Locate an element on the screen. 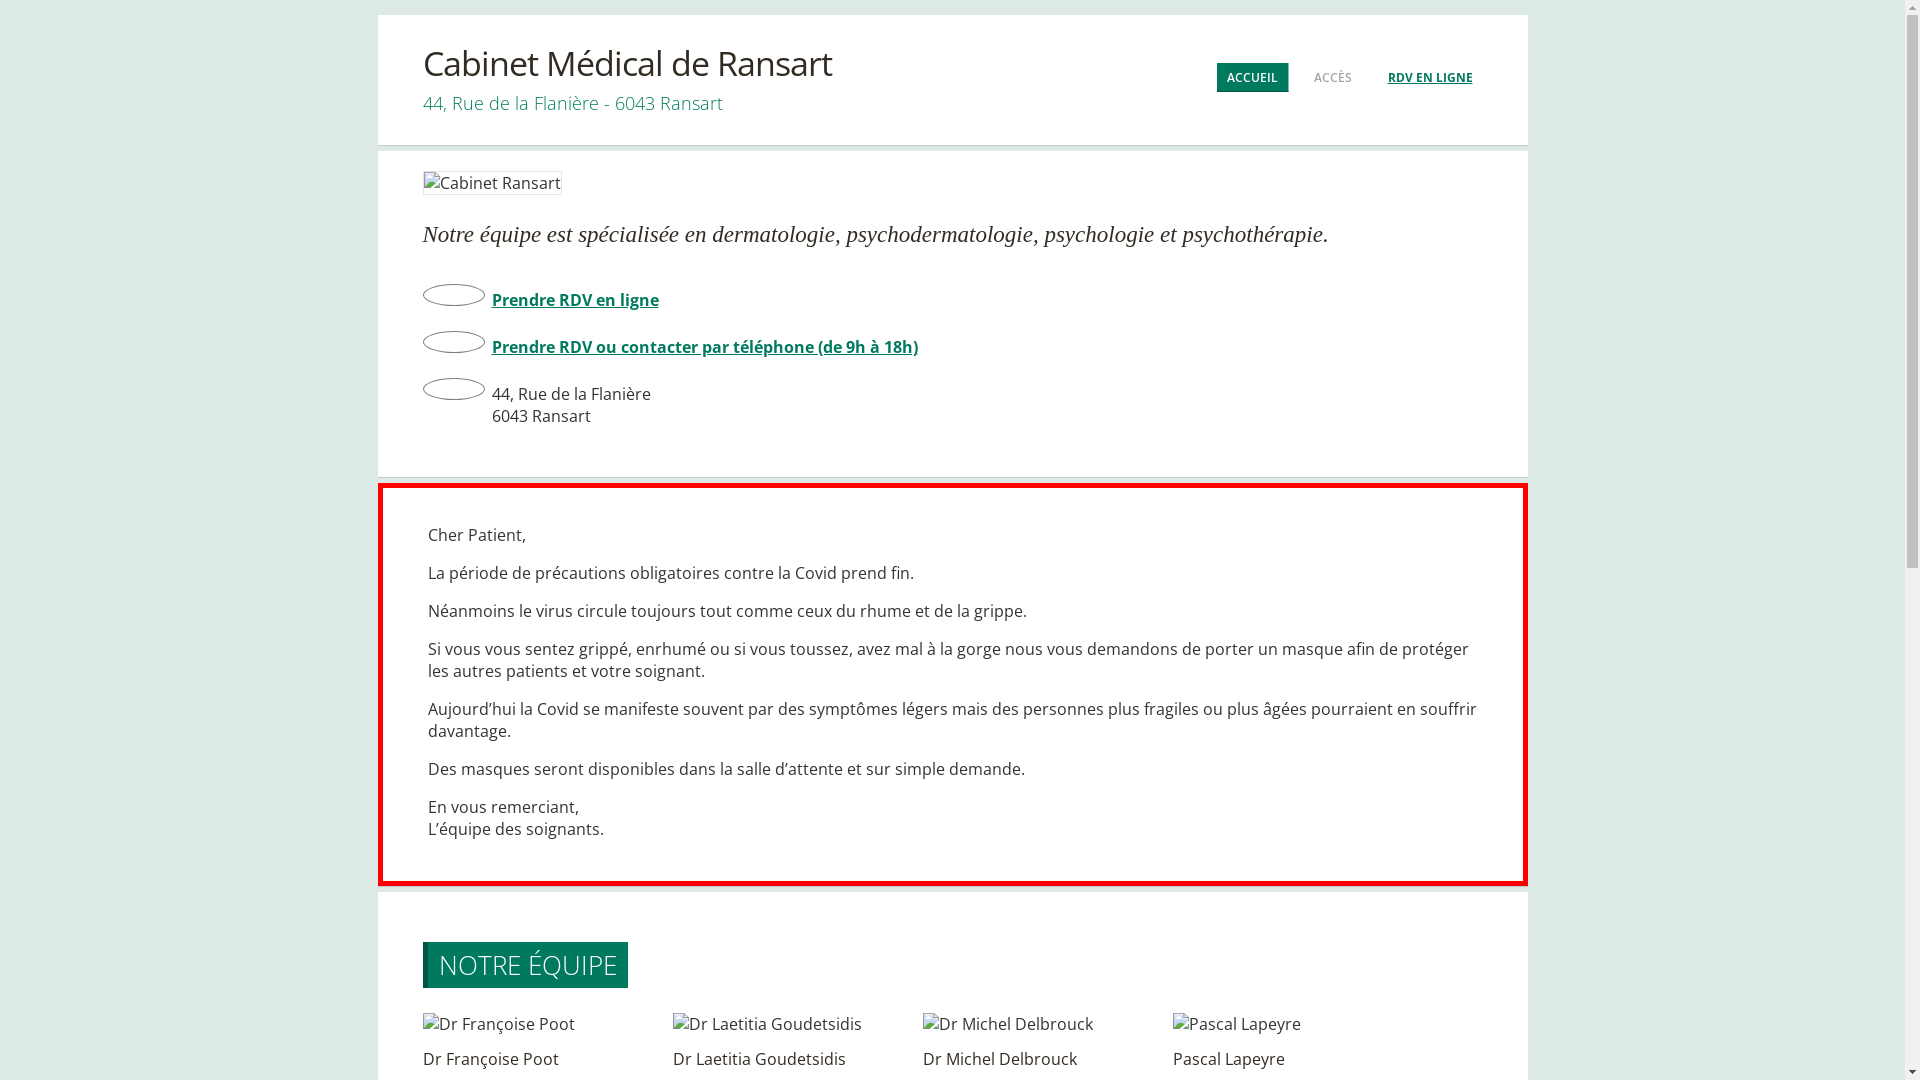 The image size is (1920, 1080). ACCUEIL is located at coordinates (1252, 78).